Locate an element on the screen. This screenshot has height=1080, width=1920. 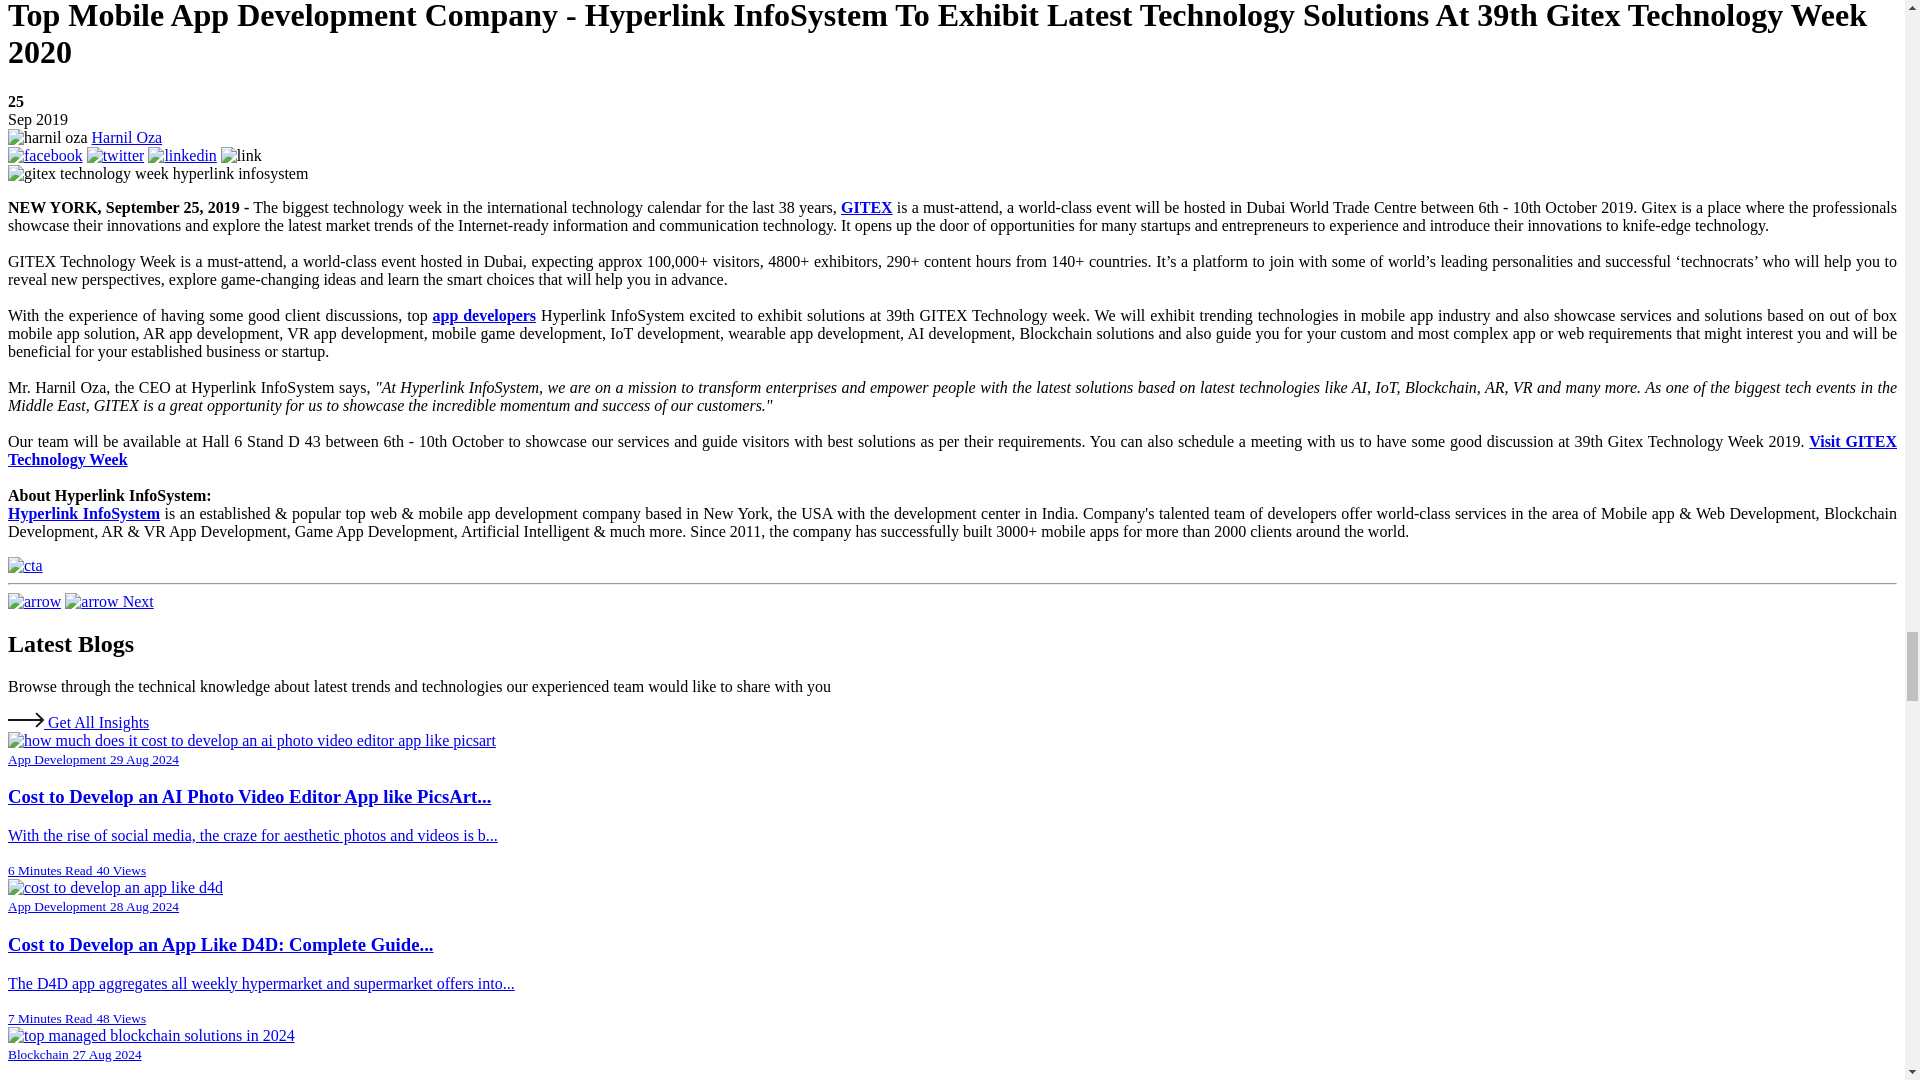
Cost to Develop an App Like D4D is located at coordinates (114, 888).